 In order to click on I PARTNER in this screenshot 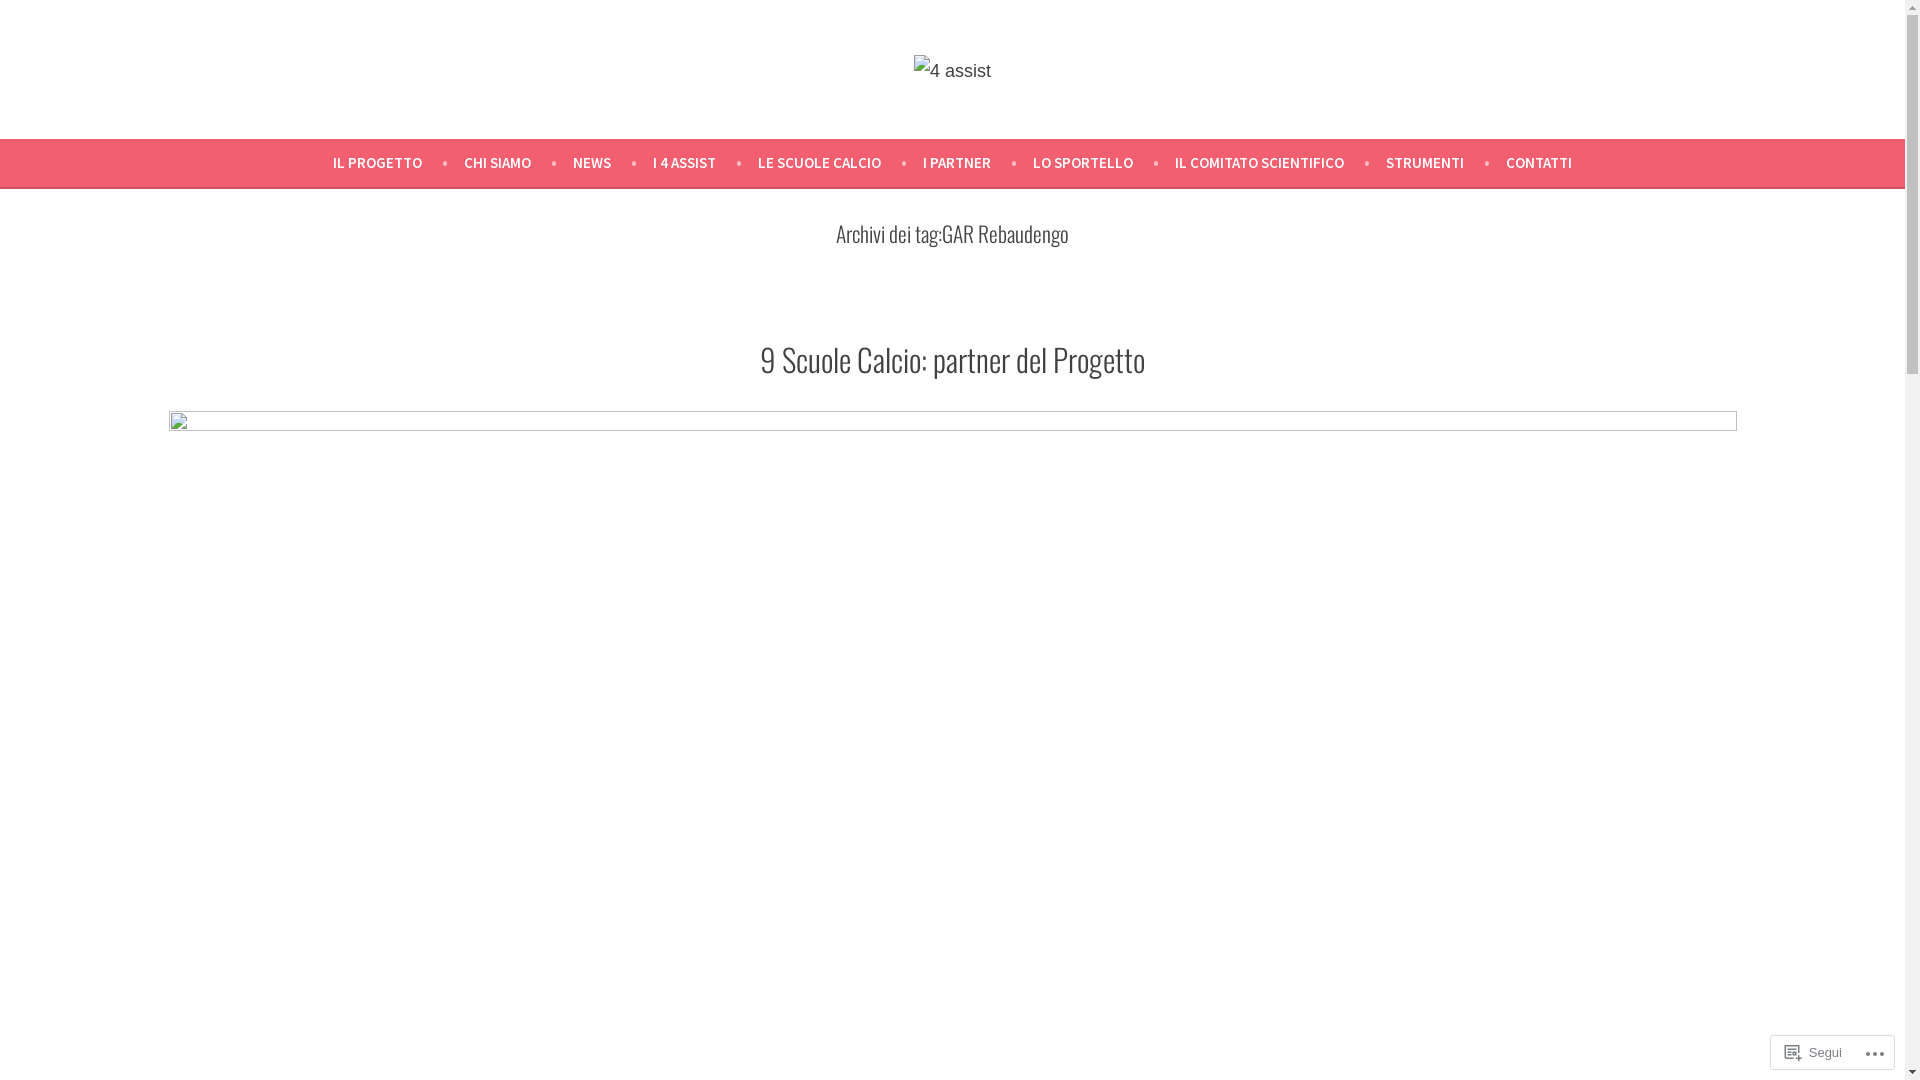, I will do `click(978, 162)`.